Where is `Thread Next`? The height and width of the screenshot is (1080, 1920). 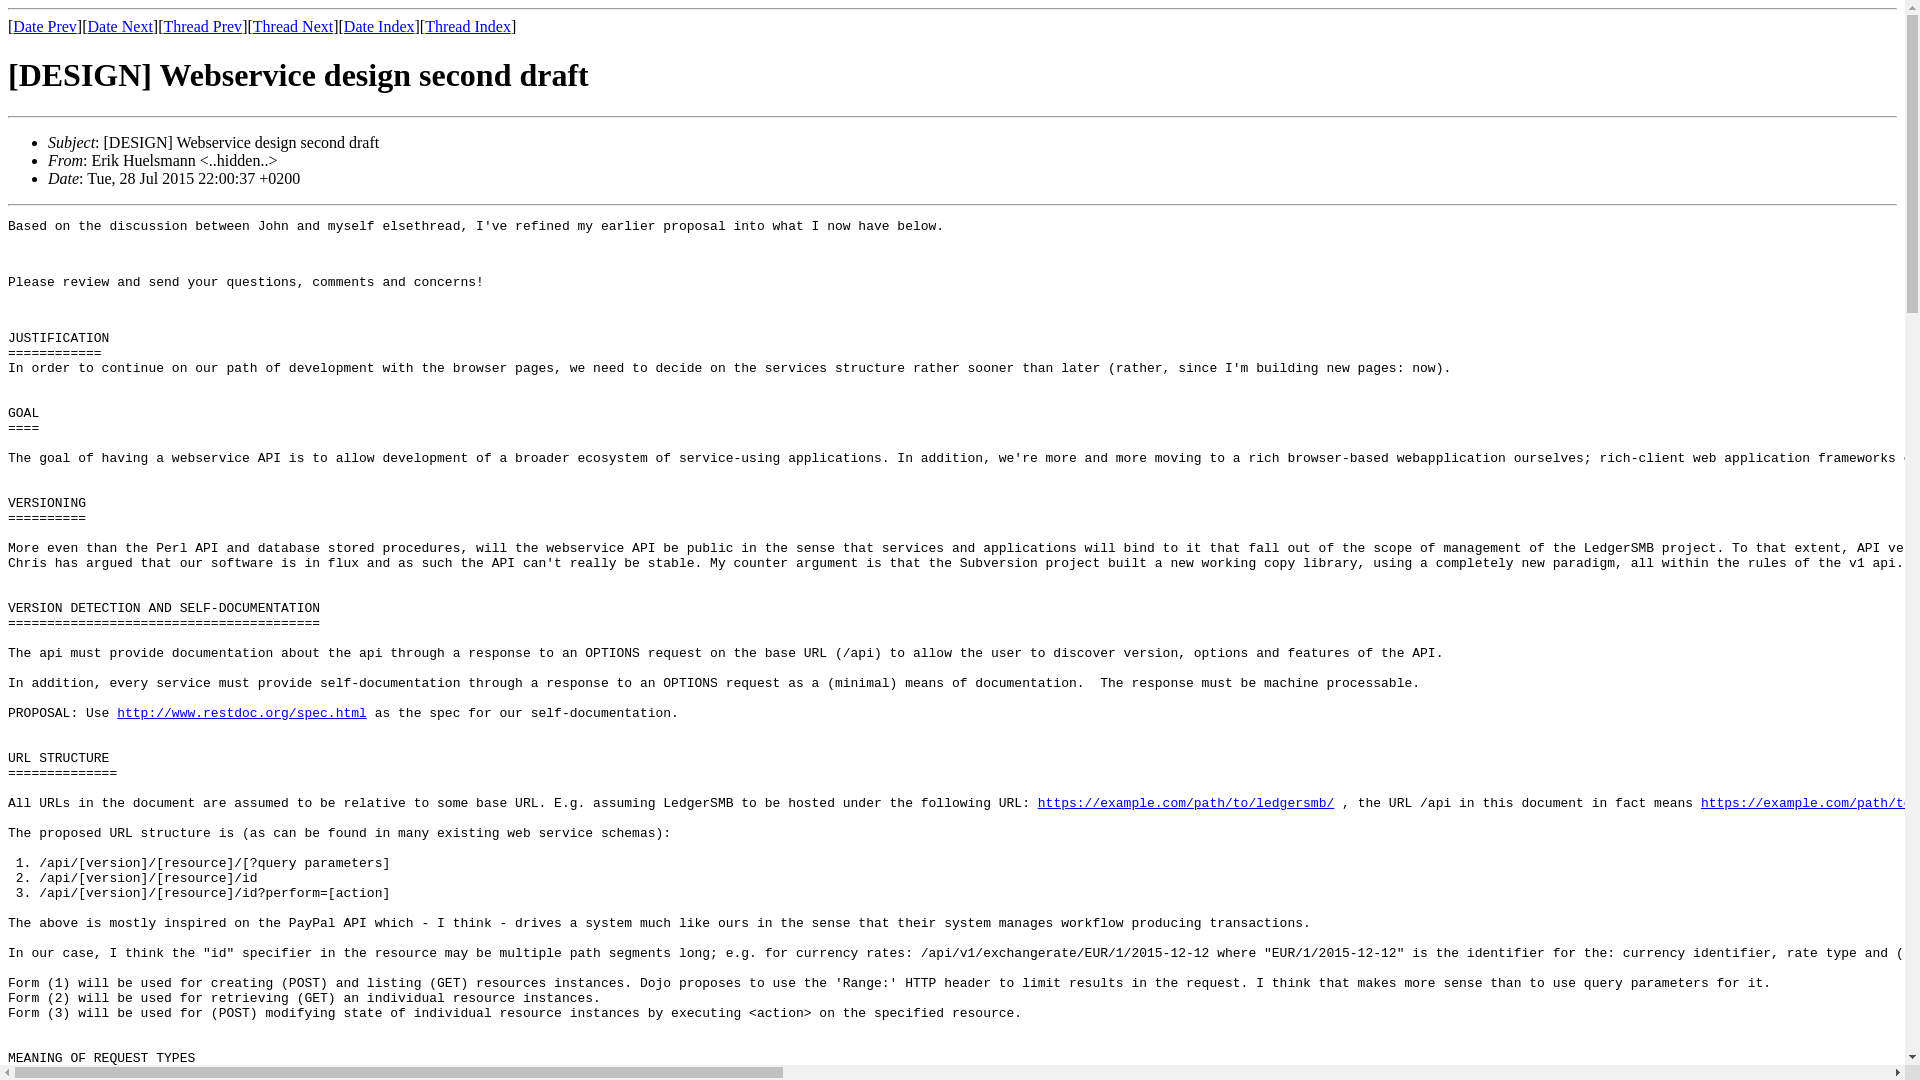 Thread Next is located at coordinates (292, 26).